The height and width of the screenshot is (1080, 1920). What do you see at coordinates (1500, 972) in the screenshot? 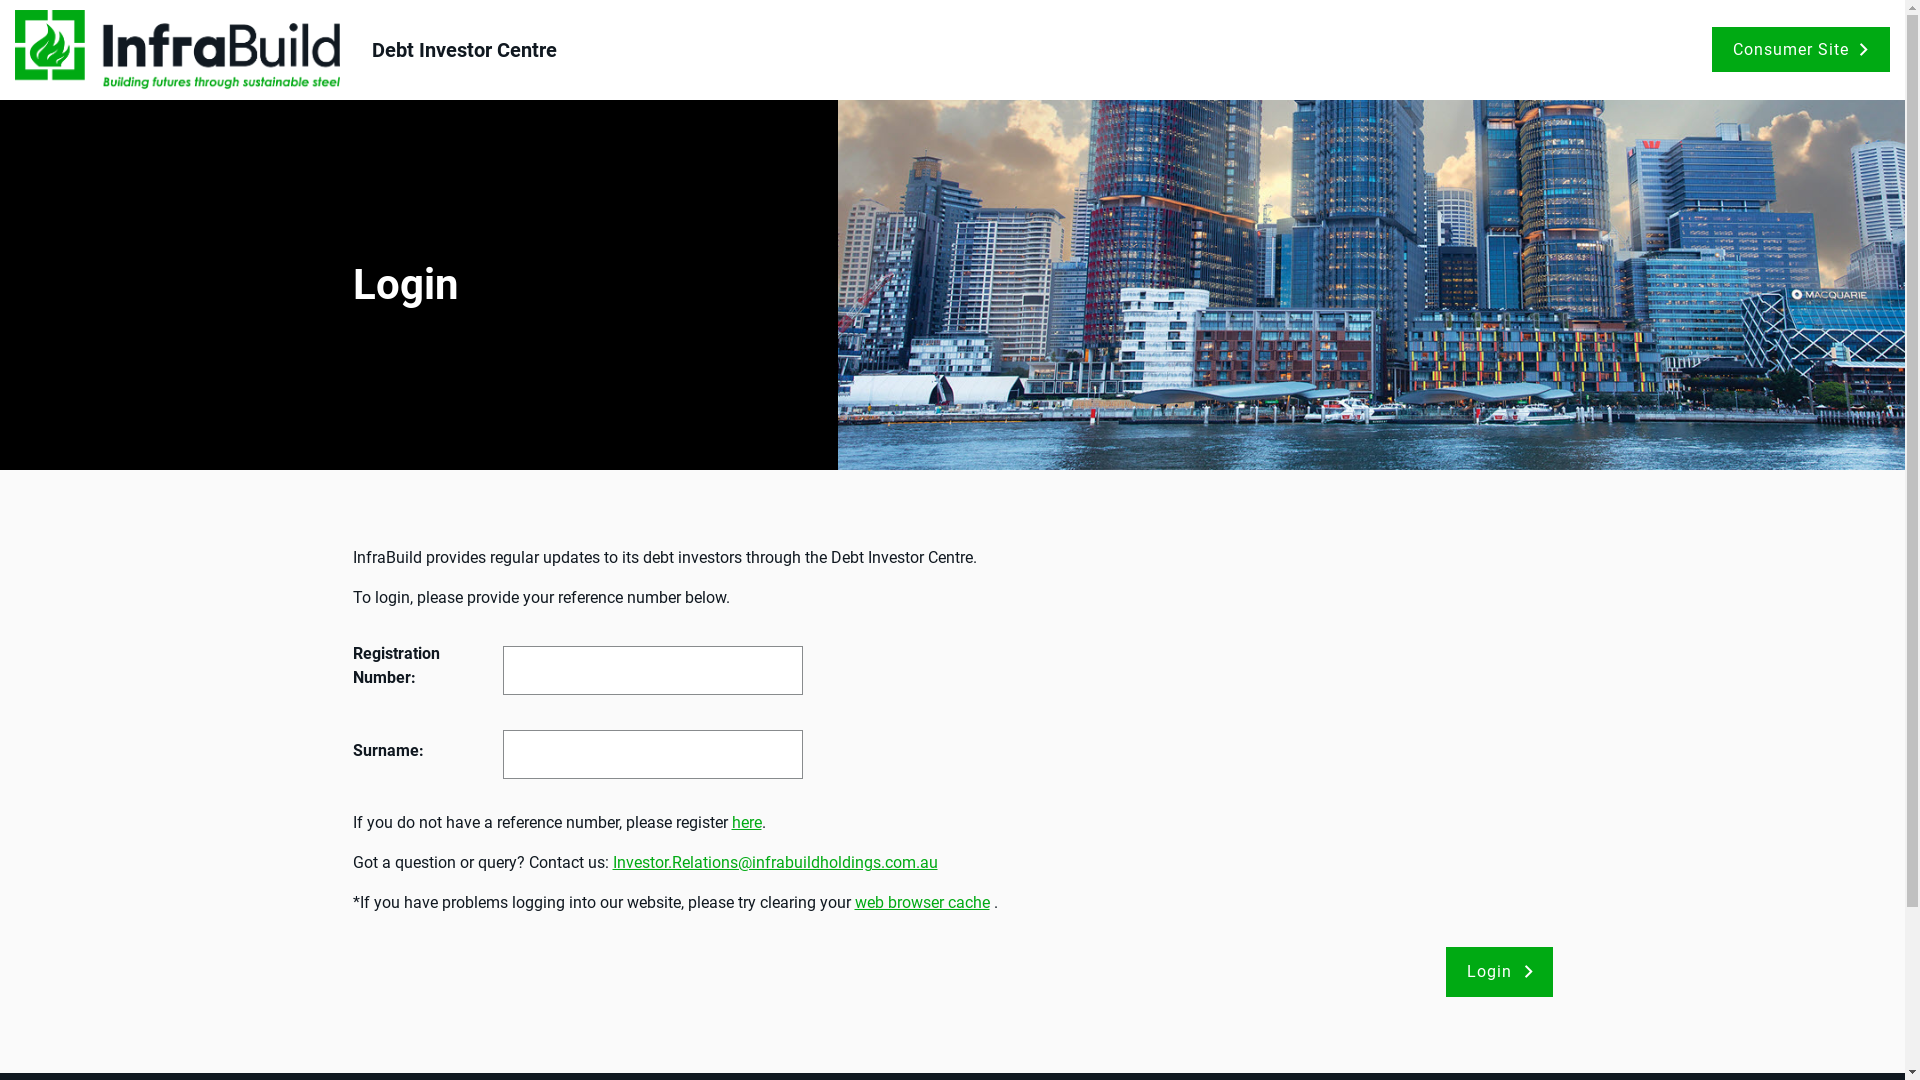
I see `Login` at bounding box center [1500, 972].